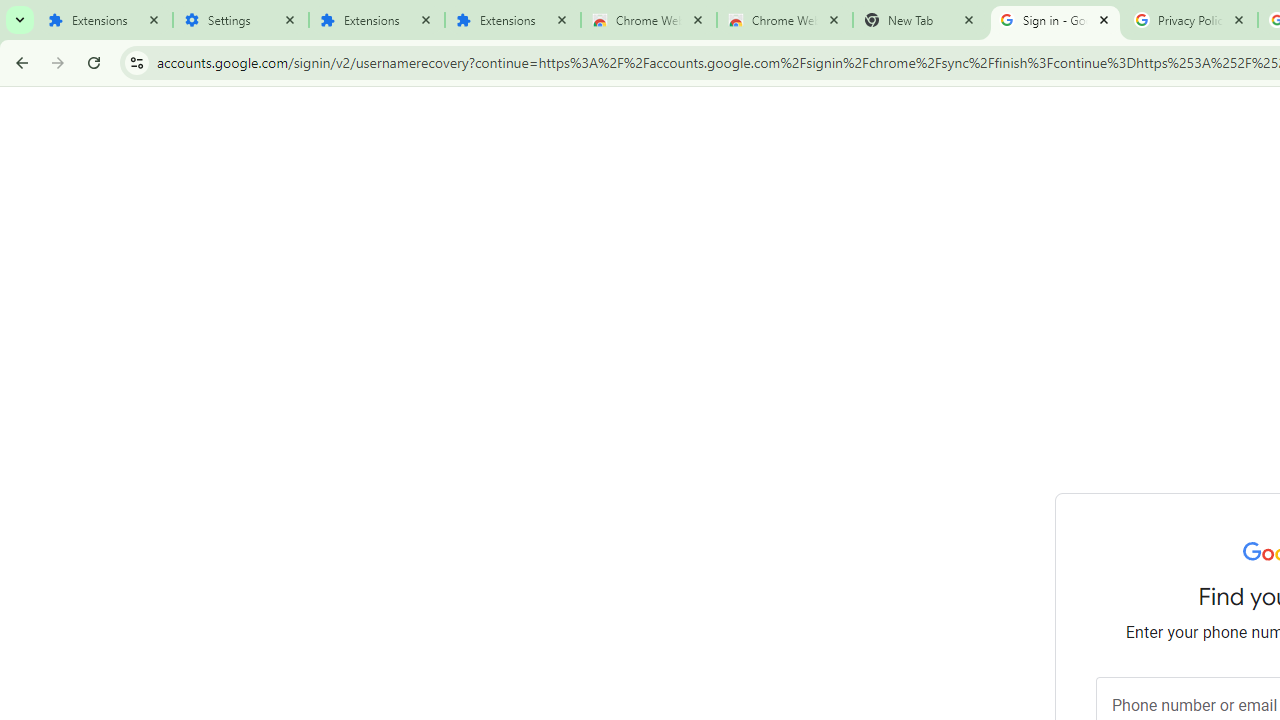 Image resolution: width=1280 pixels, height=720 pixels. What do you see at coordinates (240, 20) in the screenshot?
I see `Settings` at bounding box center [240, 20].